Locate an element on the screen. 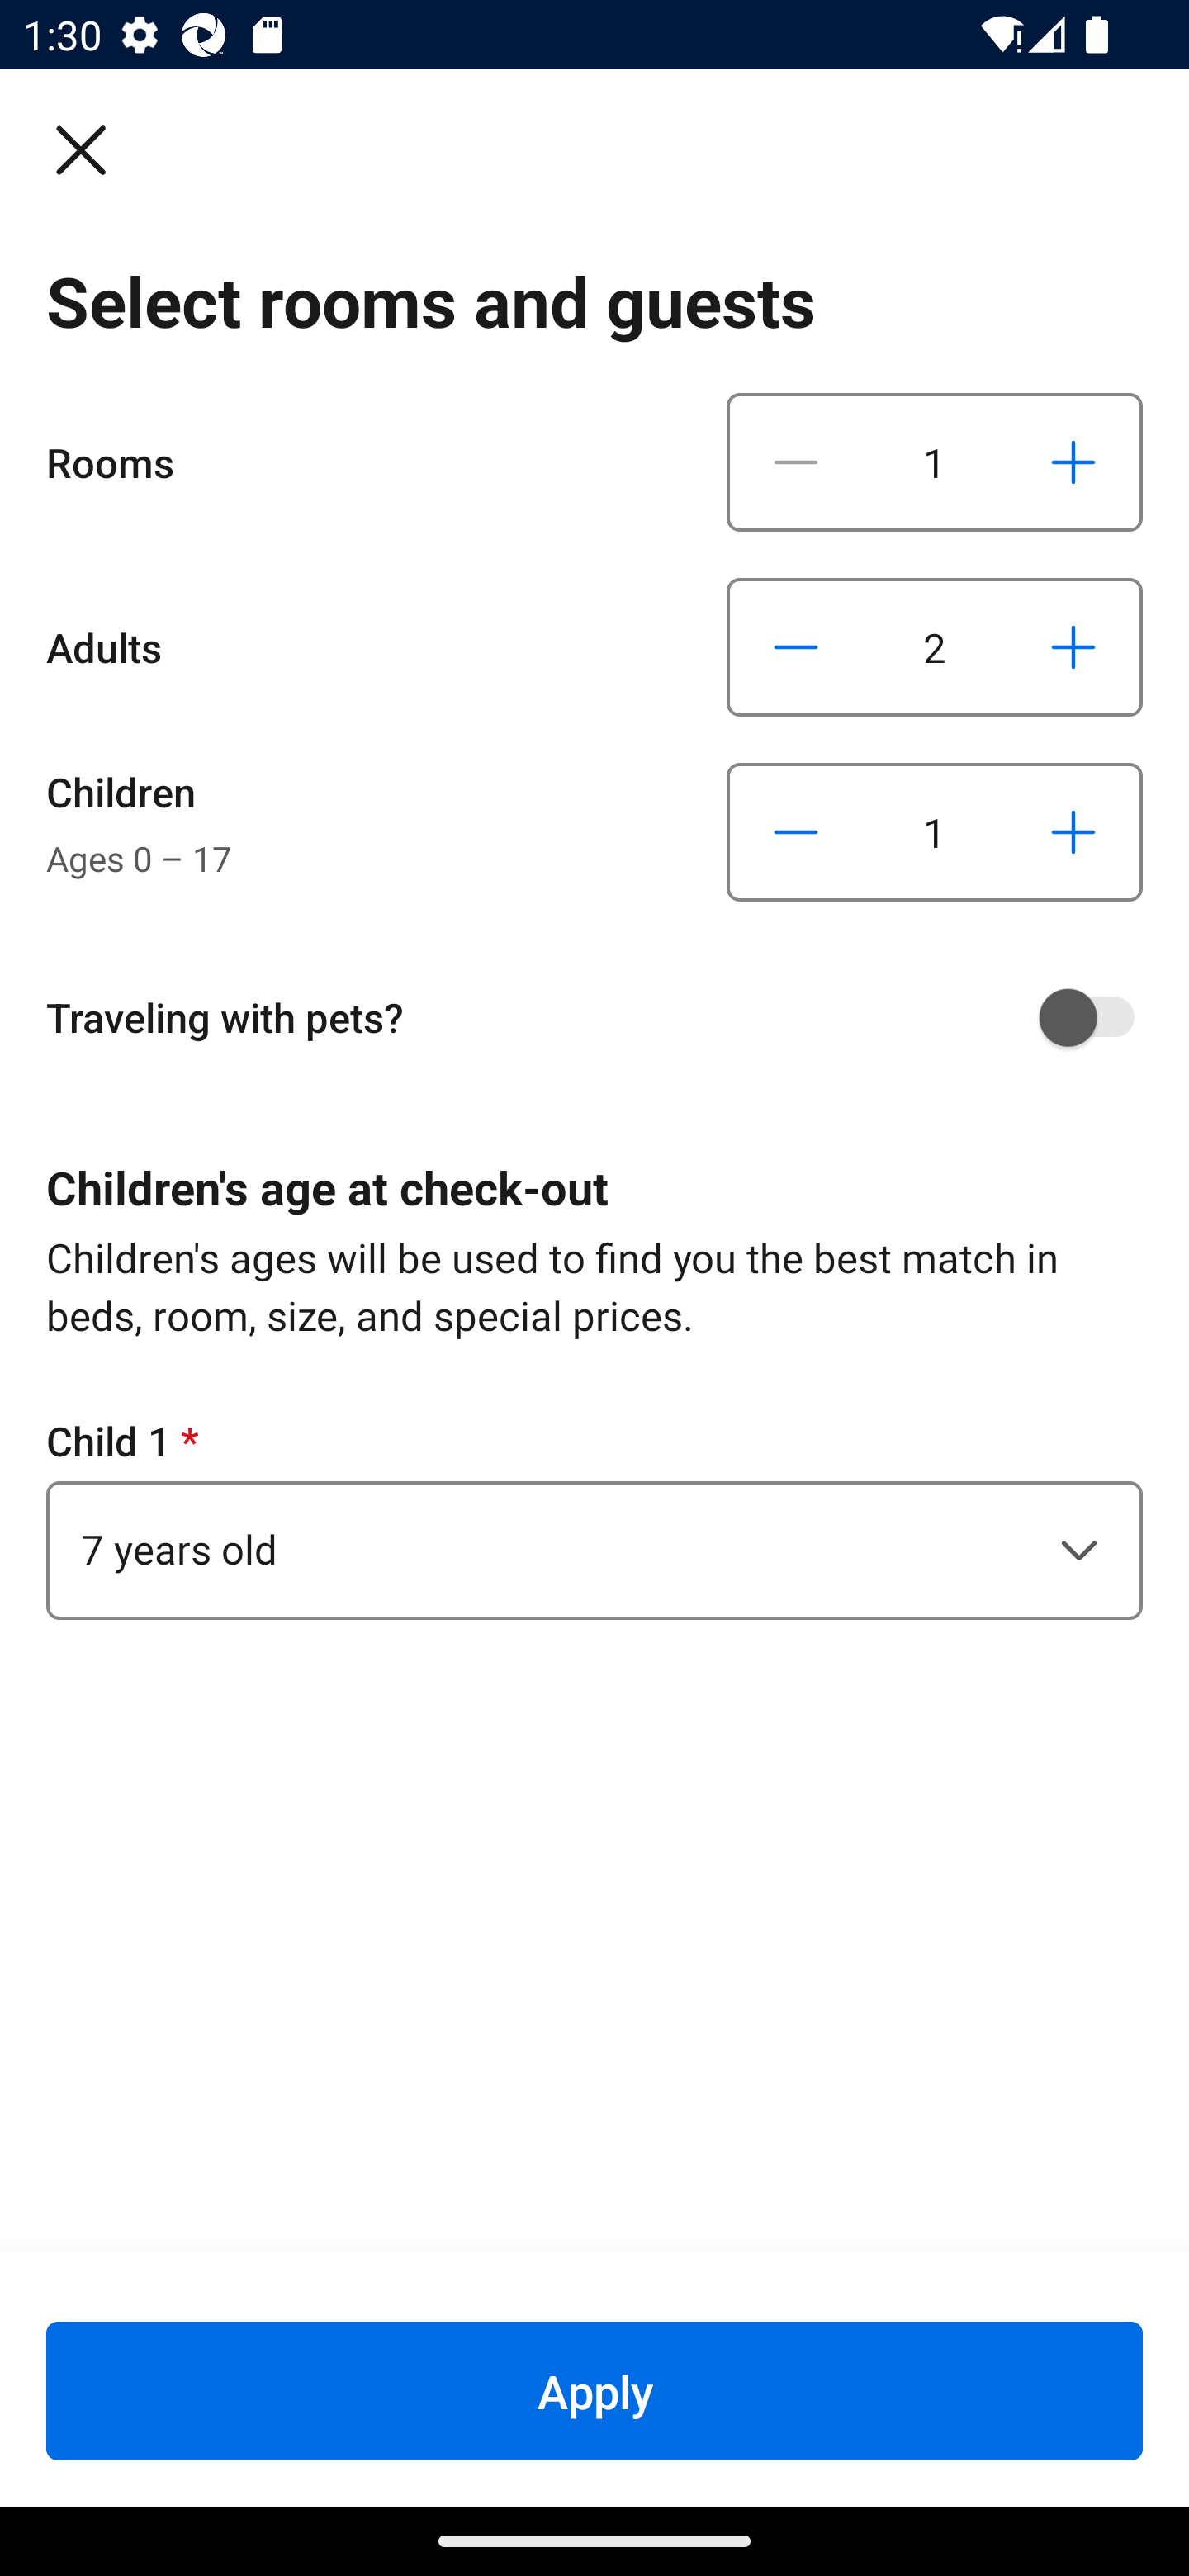 The height and width of the screenshot is (2576, 1189). Increase is located at coordinates (1073, 832).